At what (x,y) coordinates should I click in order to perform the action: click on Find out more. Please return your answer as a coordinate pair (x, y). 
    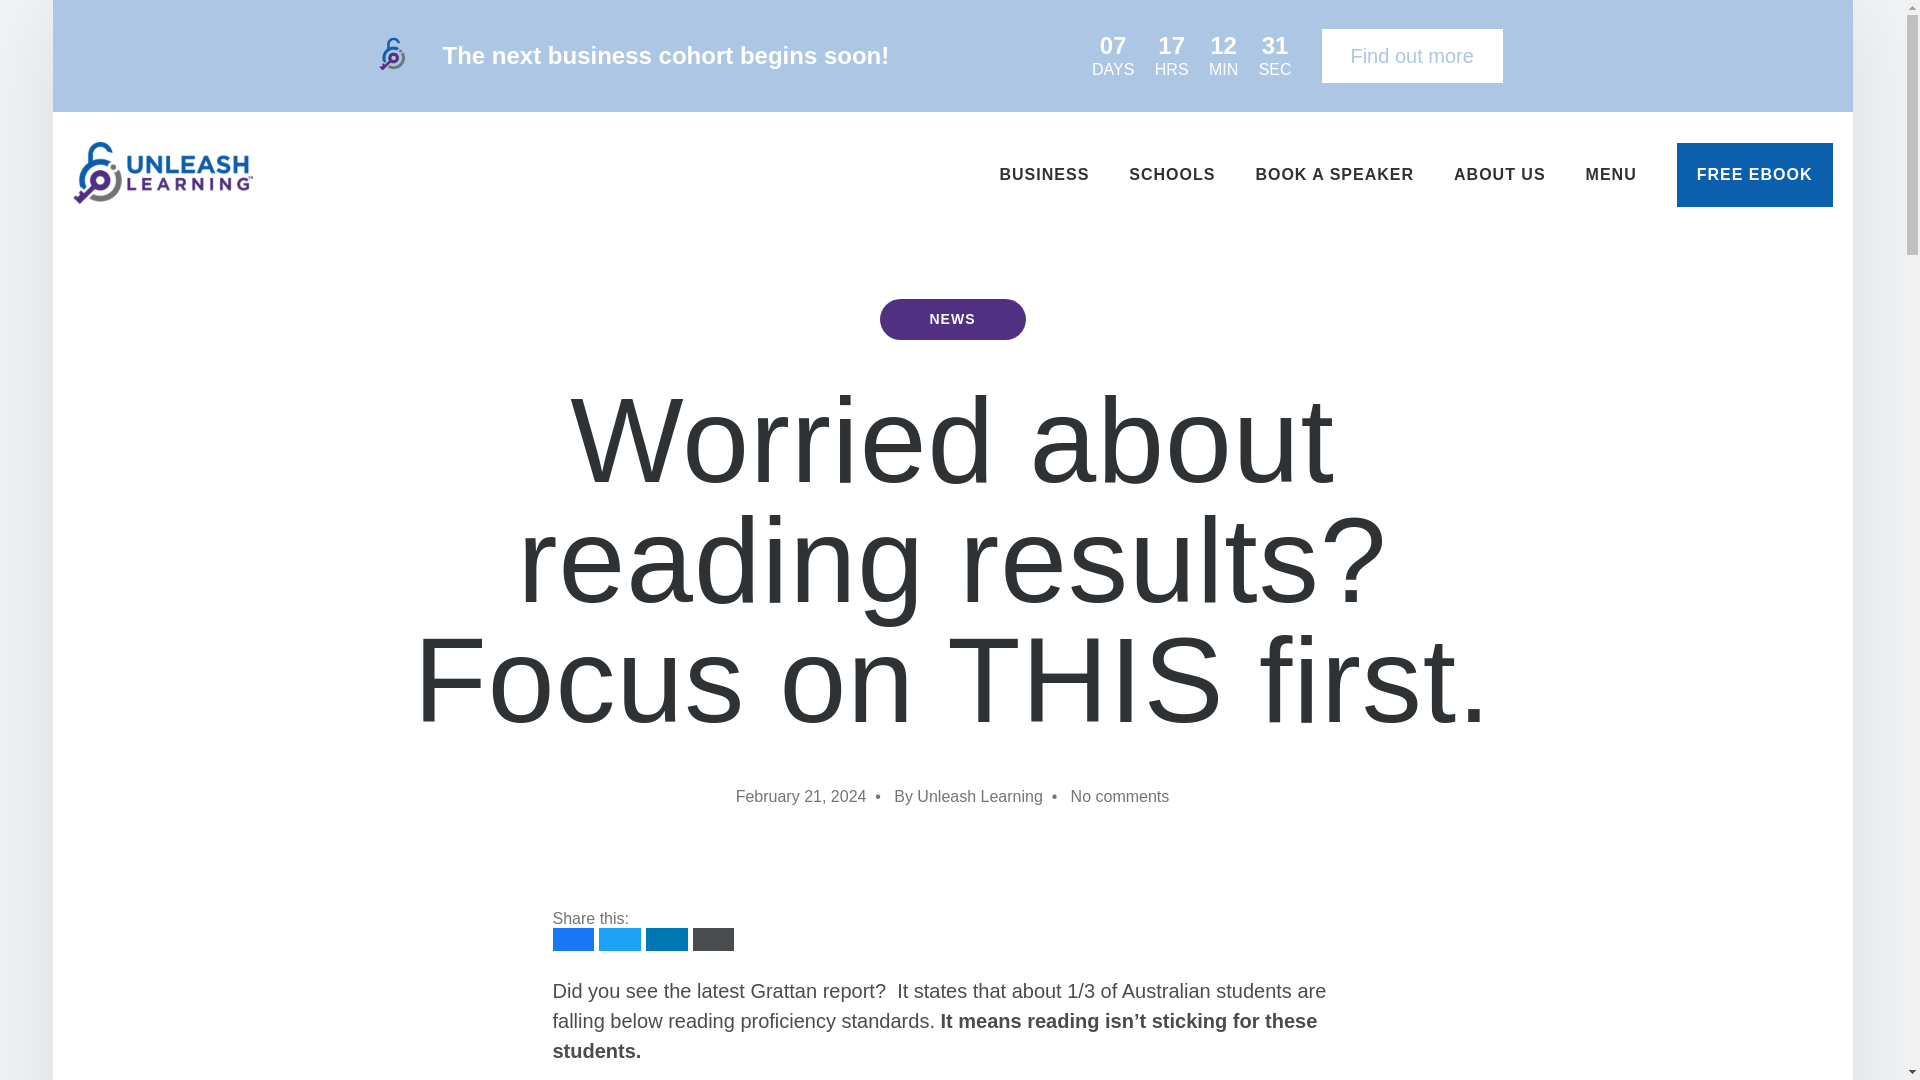
    Looking at the image, I should click on (1412, 56).